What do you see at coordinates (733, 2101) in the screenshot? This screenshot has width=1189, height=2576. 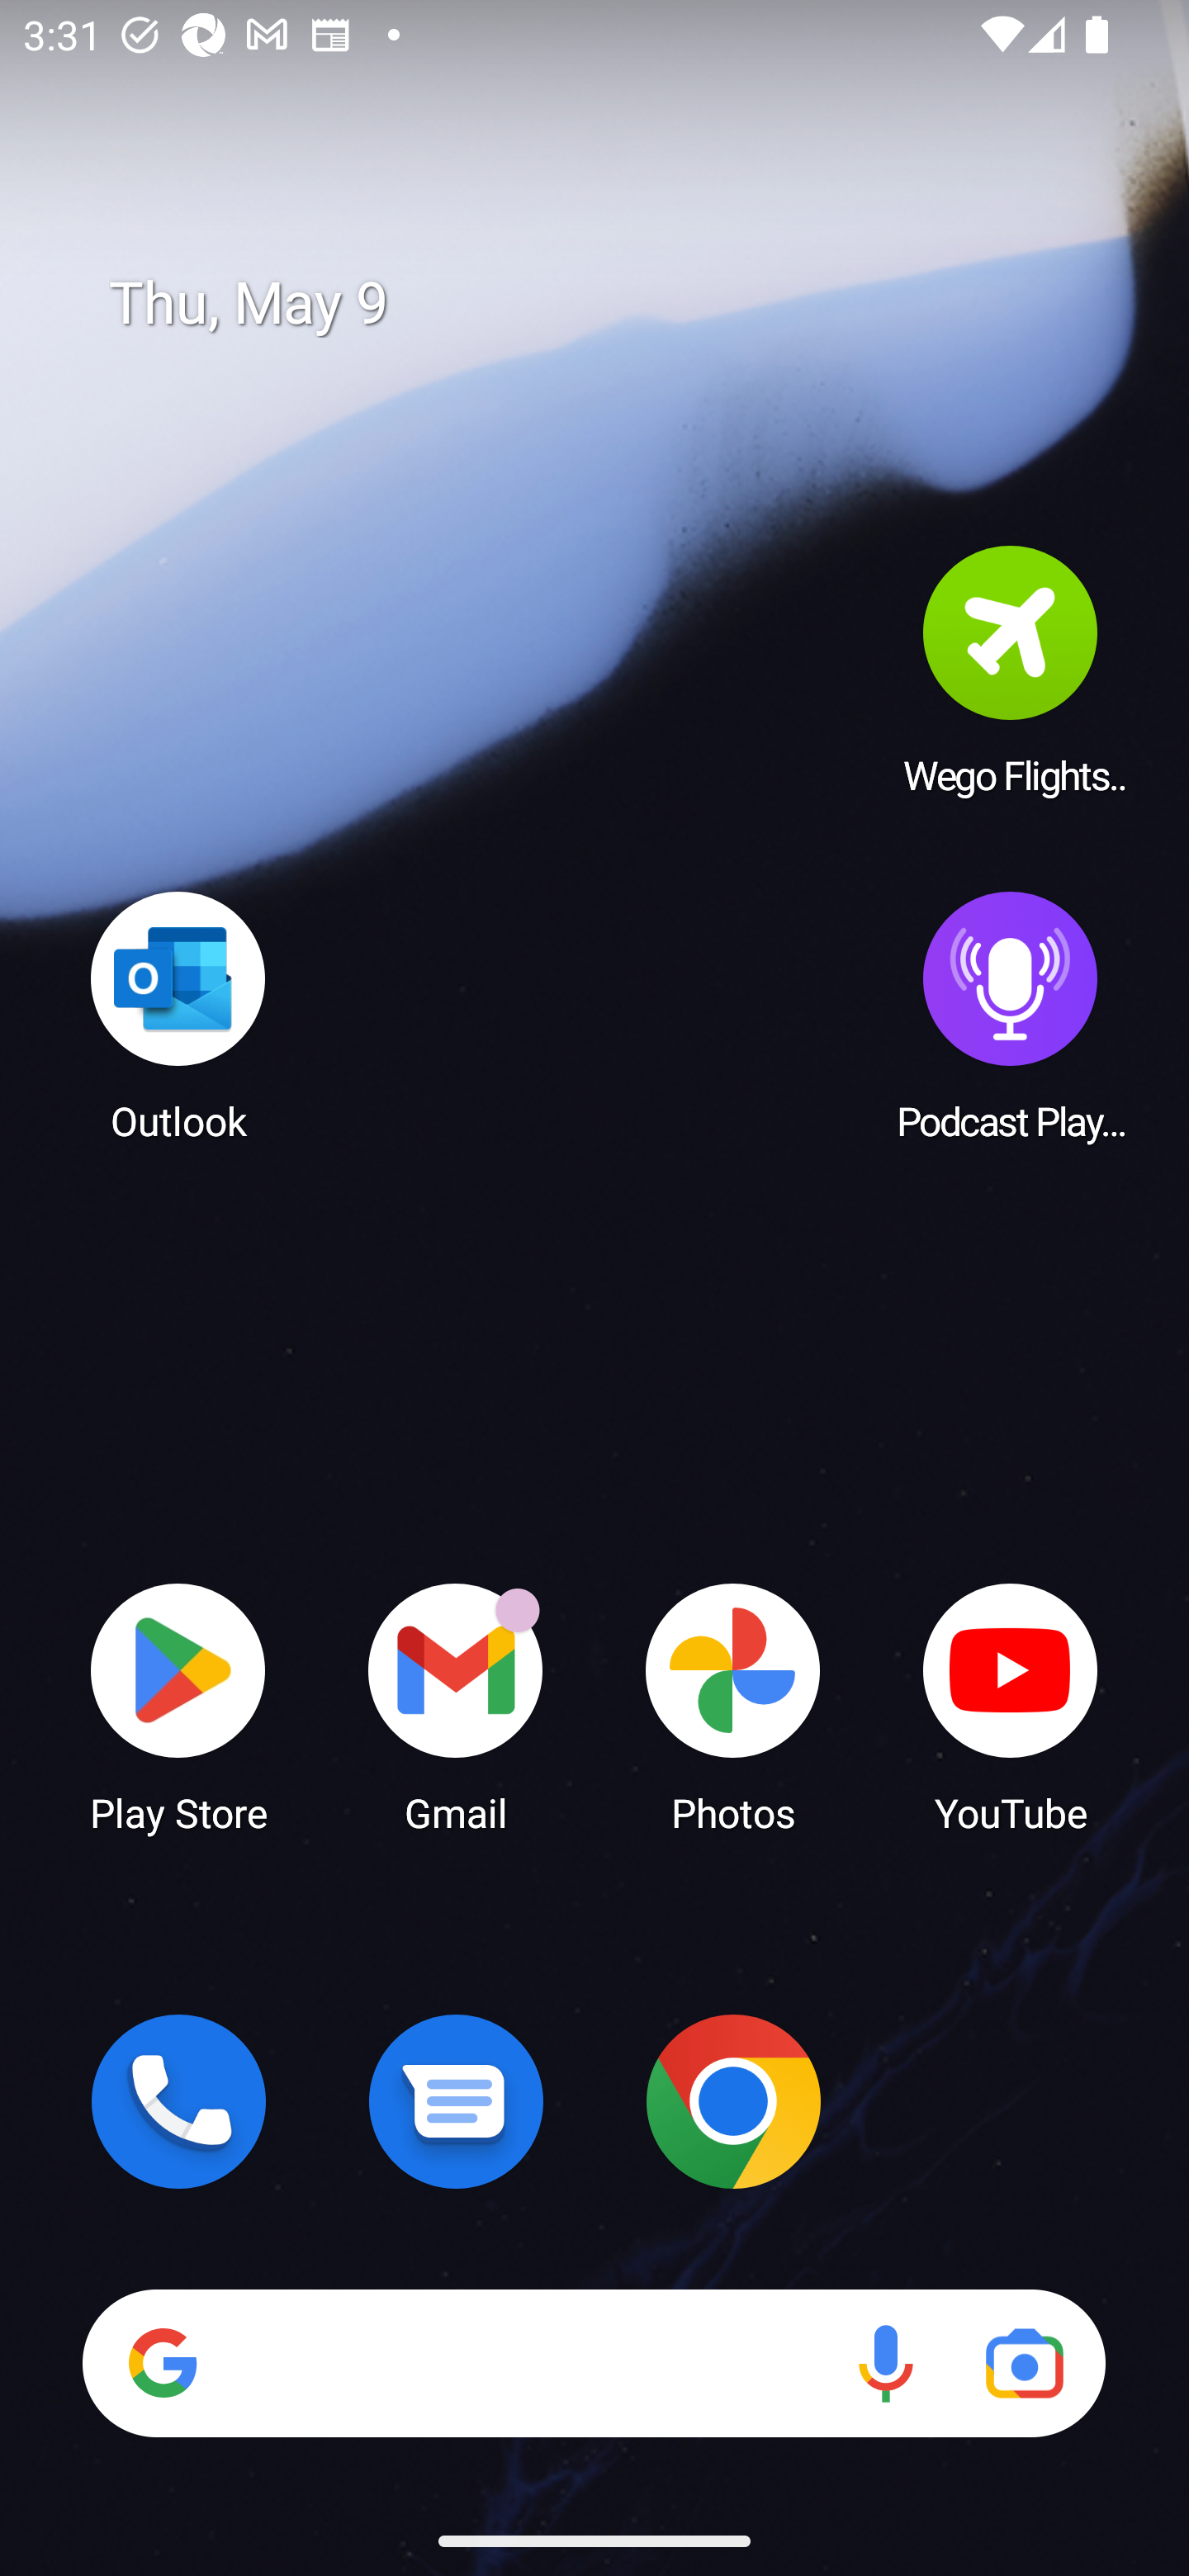 I see `Chrome` at bounding box center [733, 2101].